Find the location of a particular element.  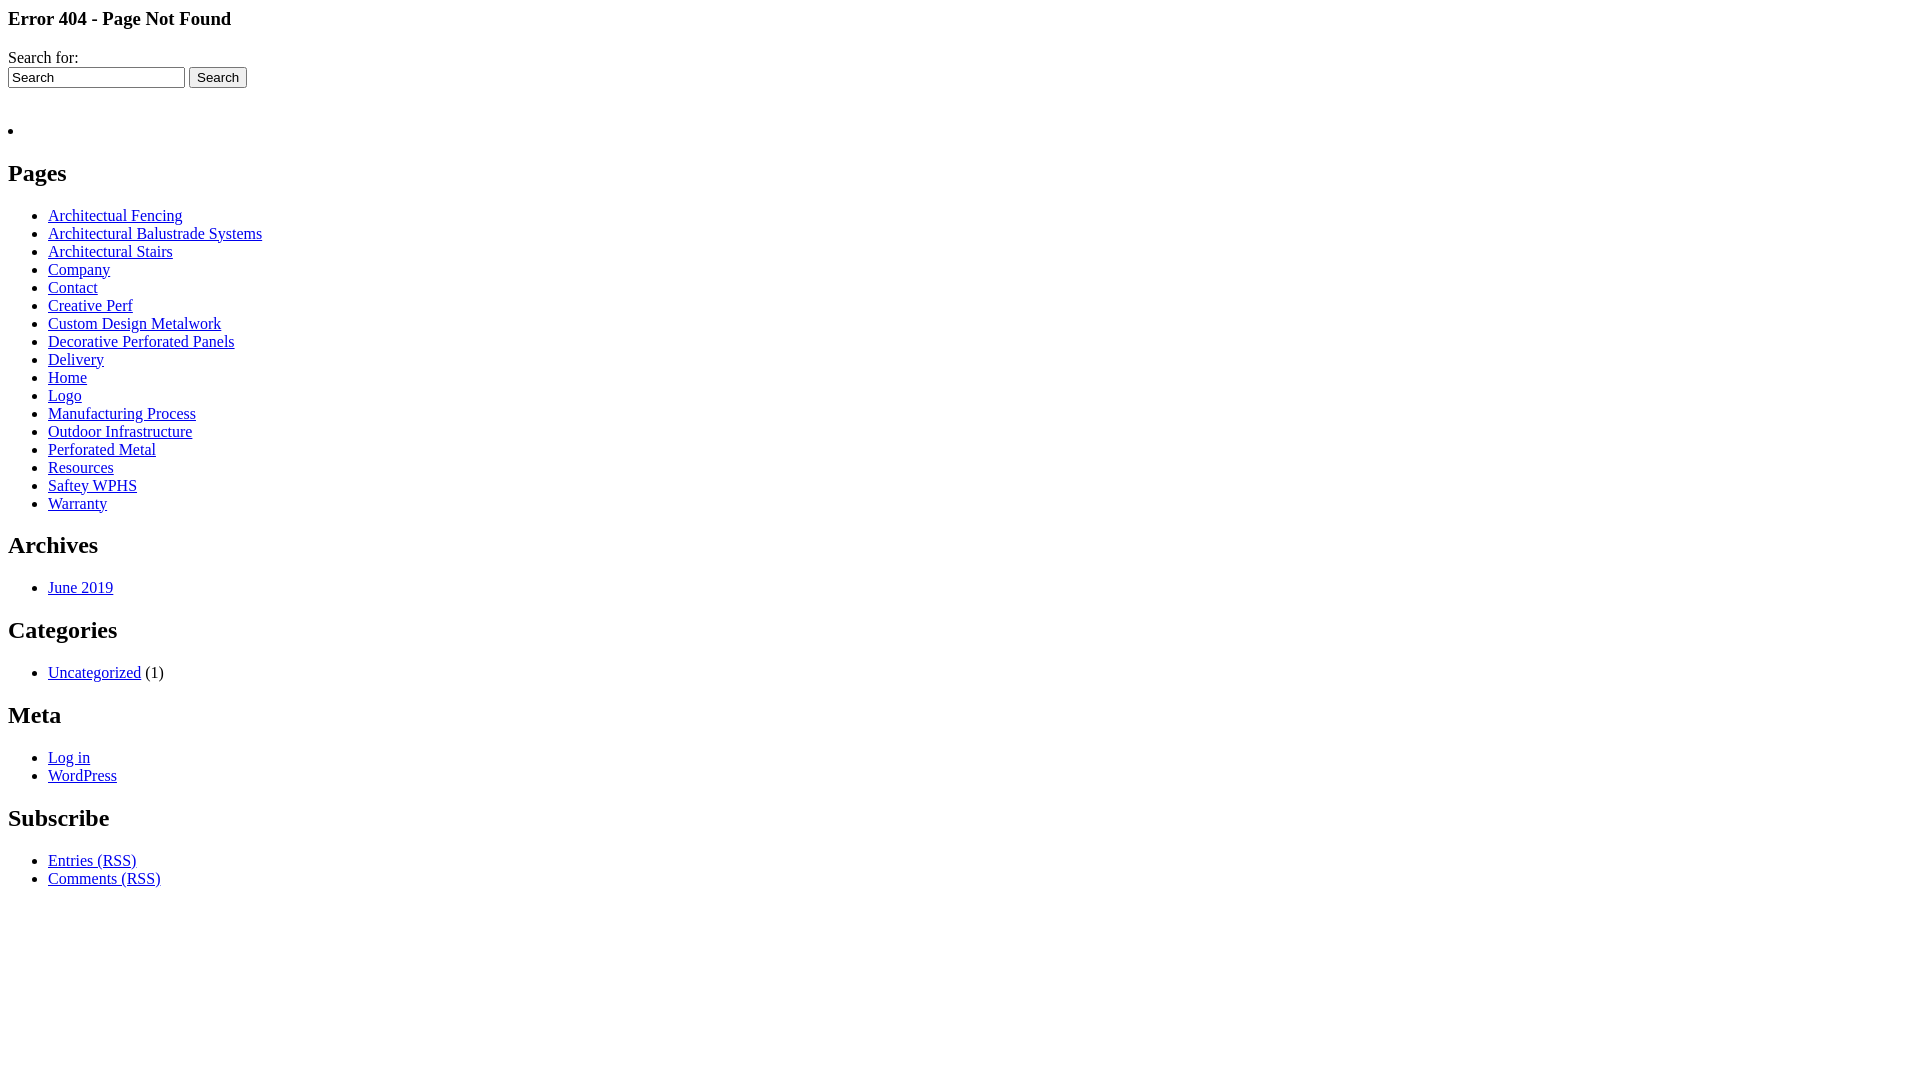

Comments (RSS) is located at coordinates (104, 878).